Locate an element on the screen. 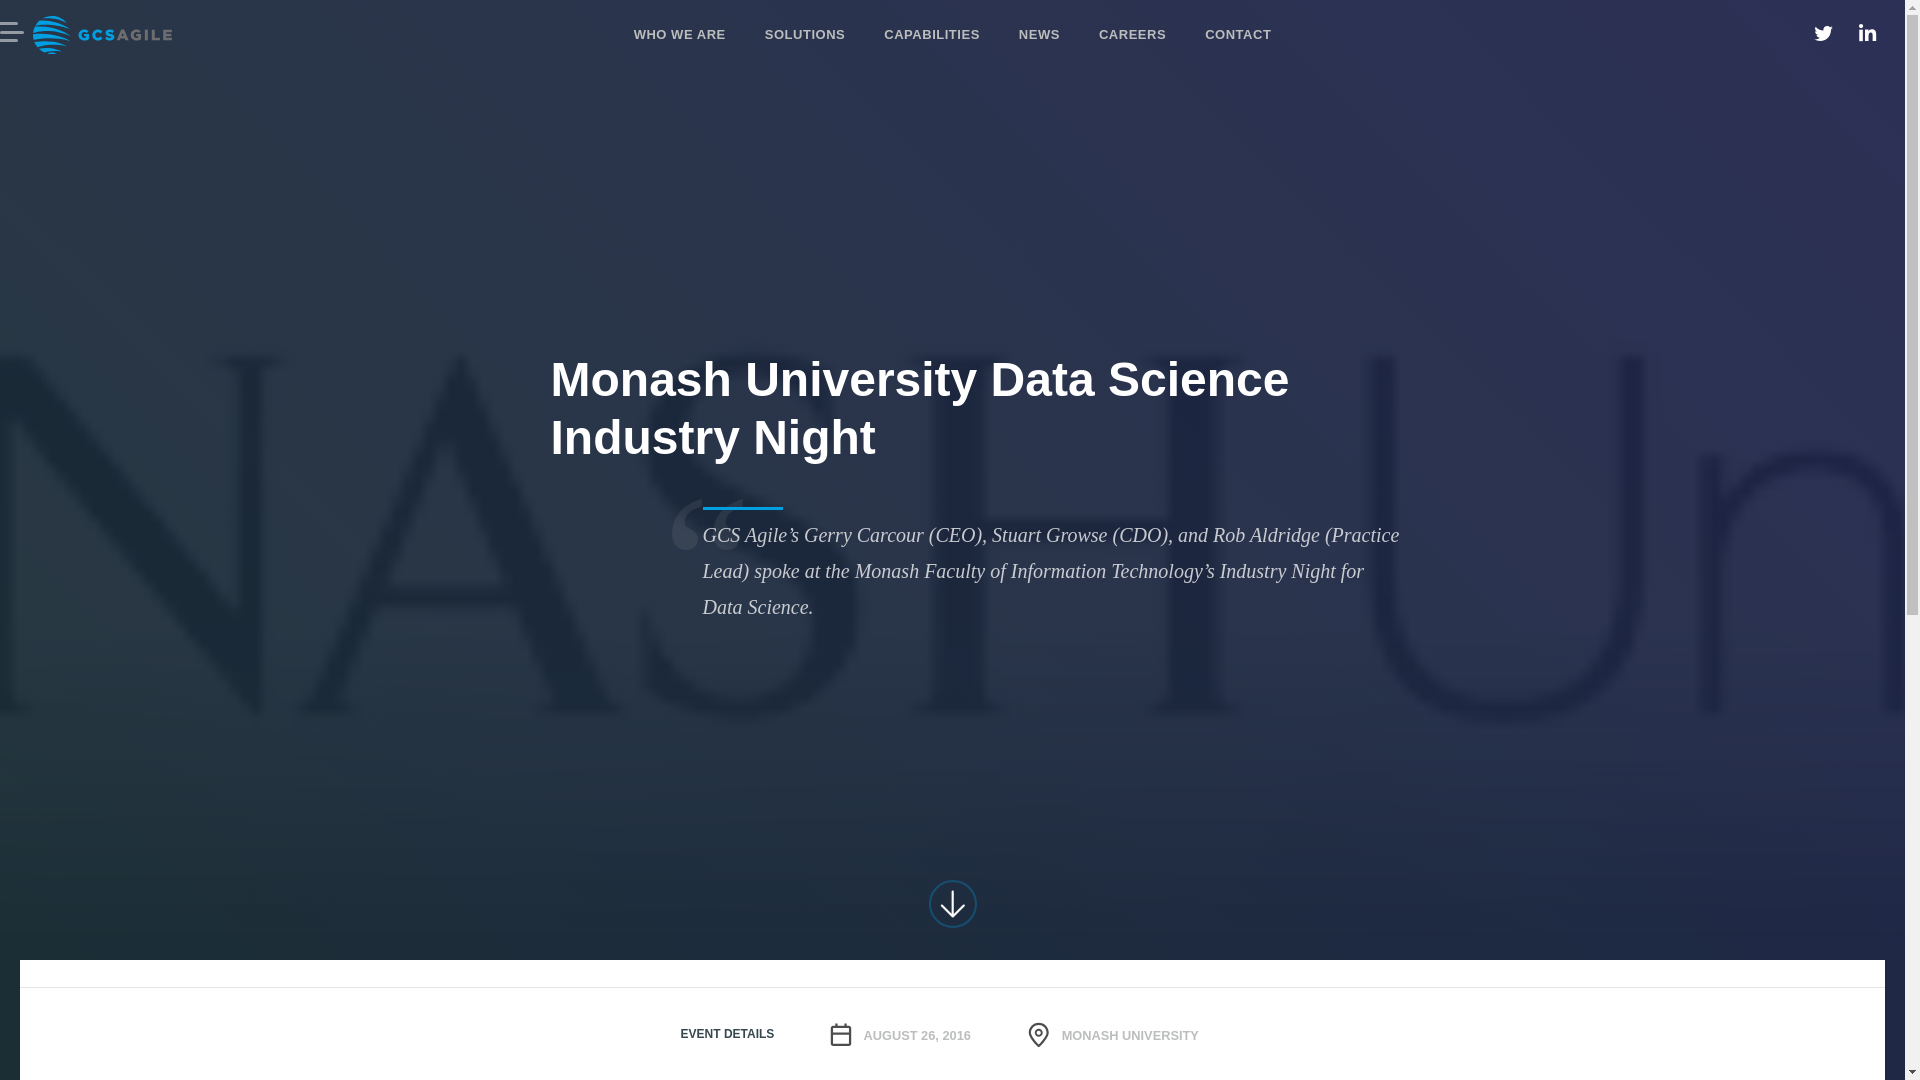  CONTACT is located at coordinates (1238, 35).